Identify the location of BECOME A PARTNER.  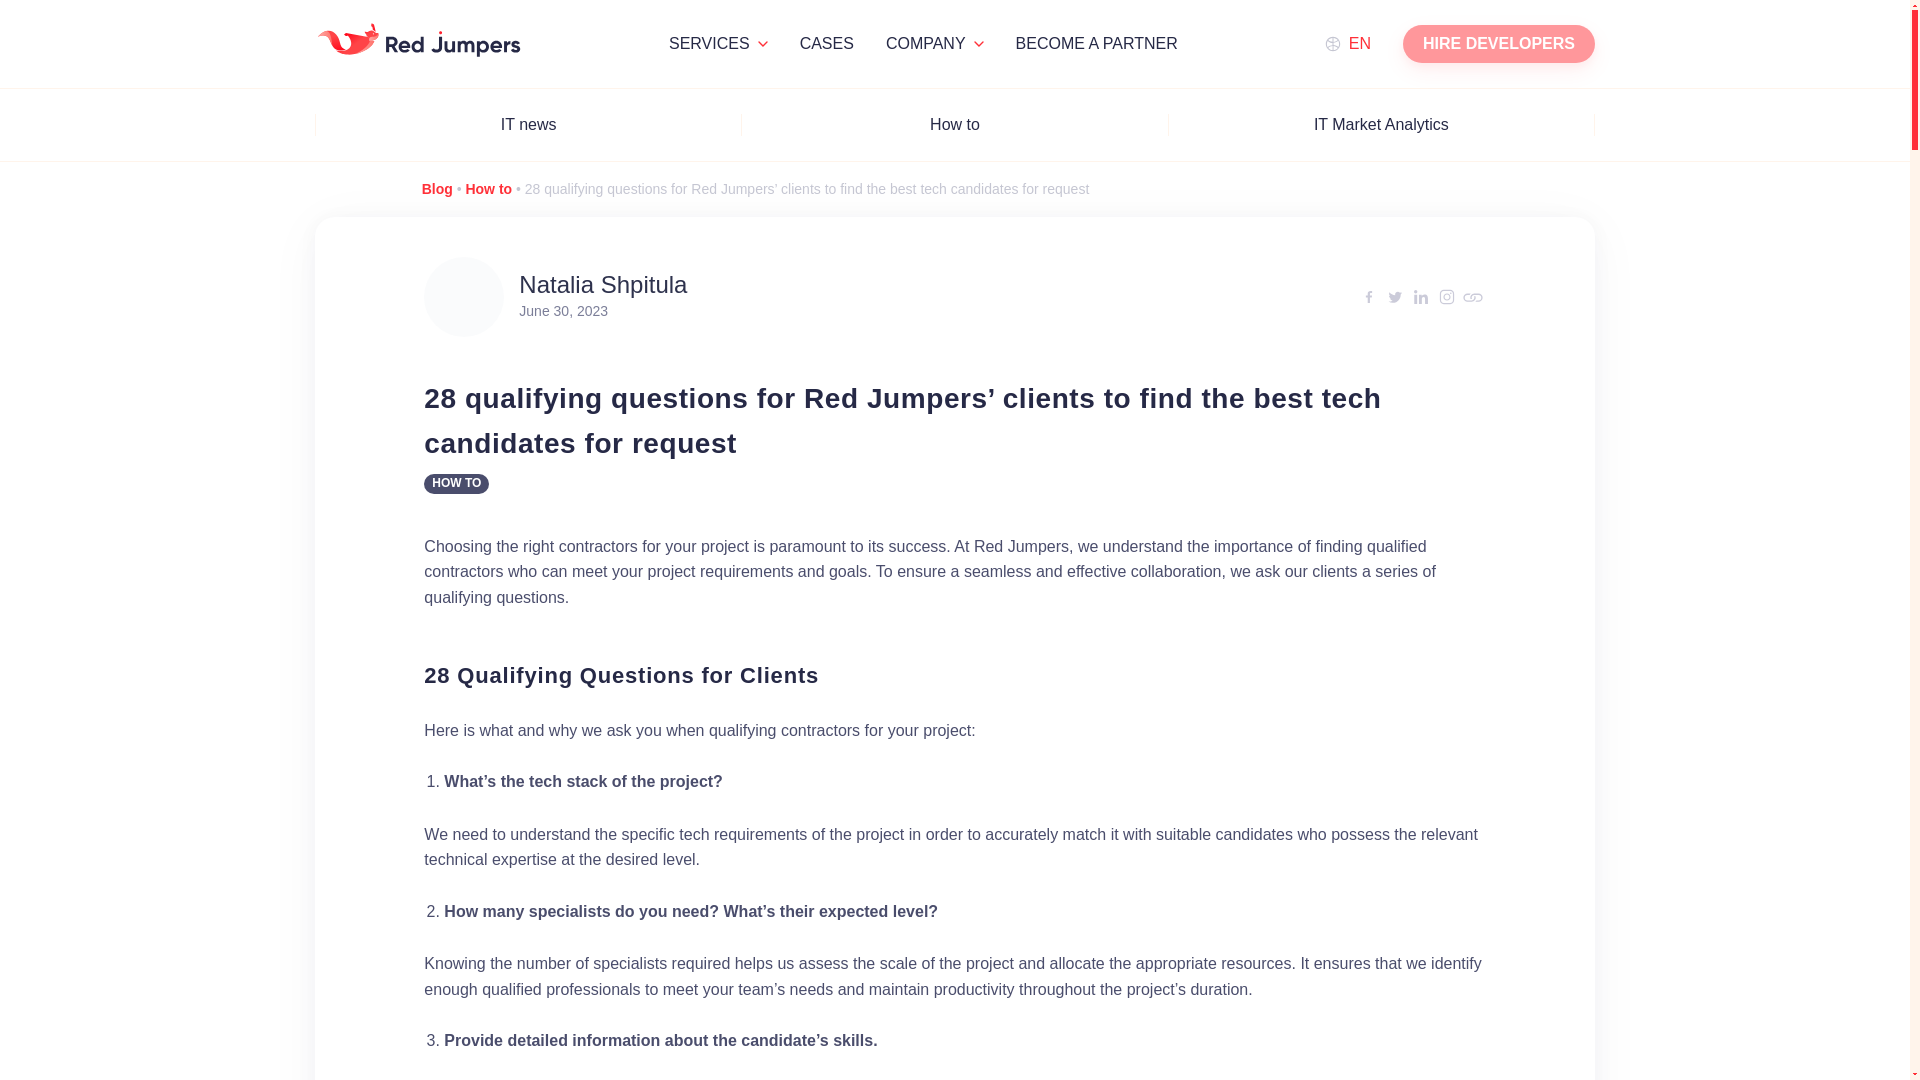
(1096, 42).